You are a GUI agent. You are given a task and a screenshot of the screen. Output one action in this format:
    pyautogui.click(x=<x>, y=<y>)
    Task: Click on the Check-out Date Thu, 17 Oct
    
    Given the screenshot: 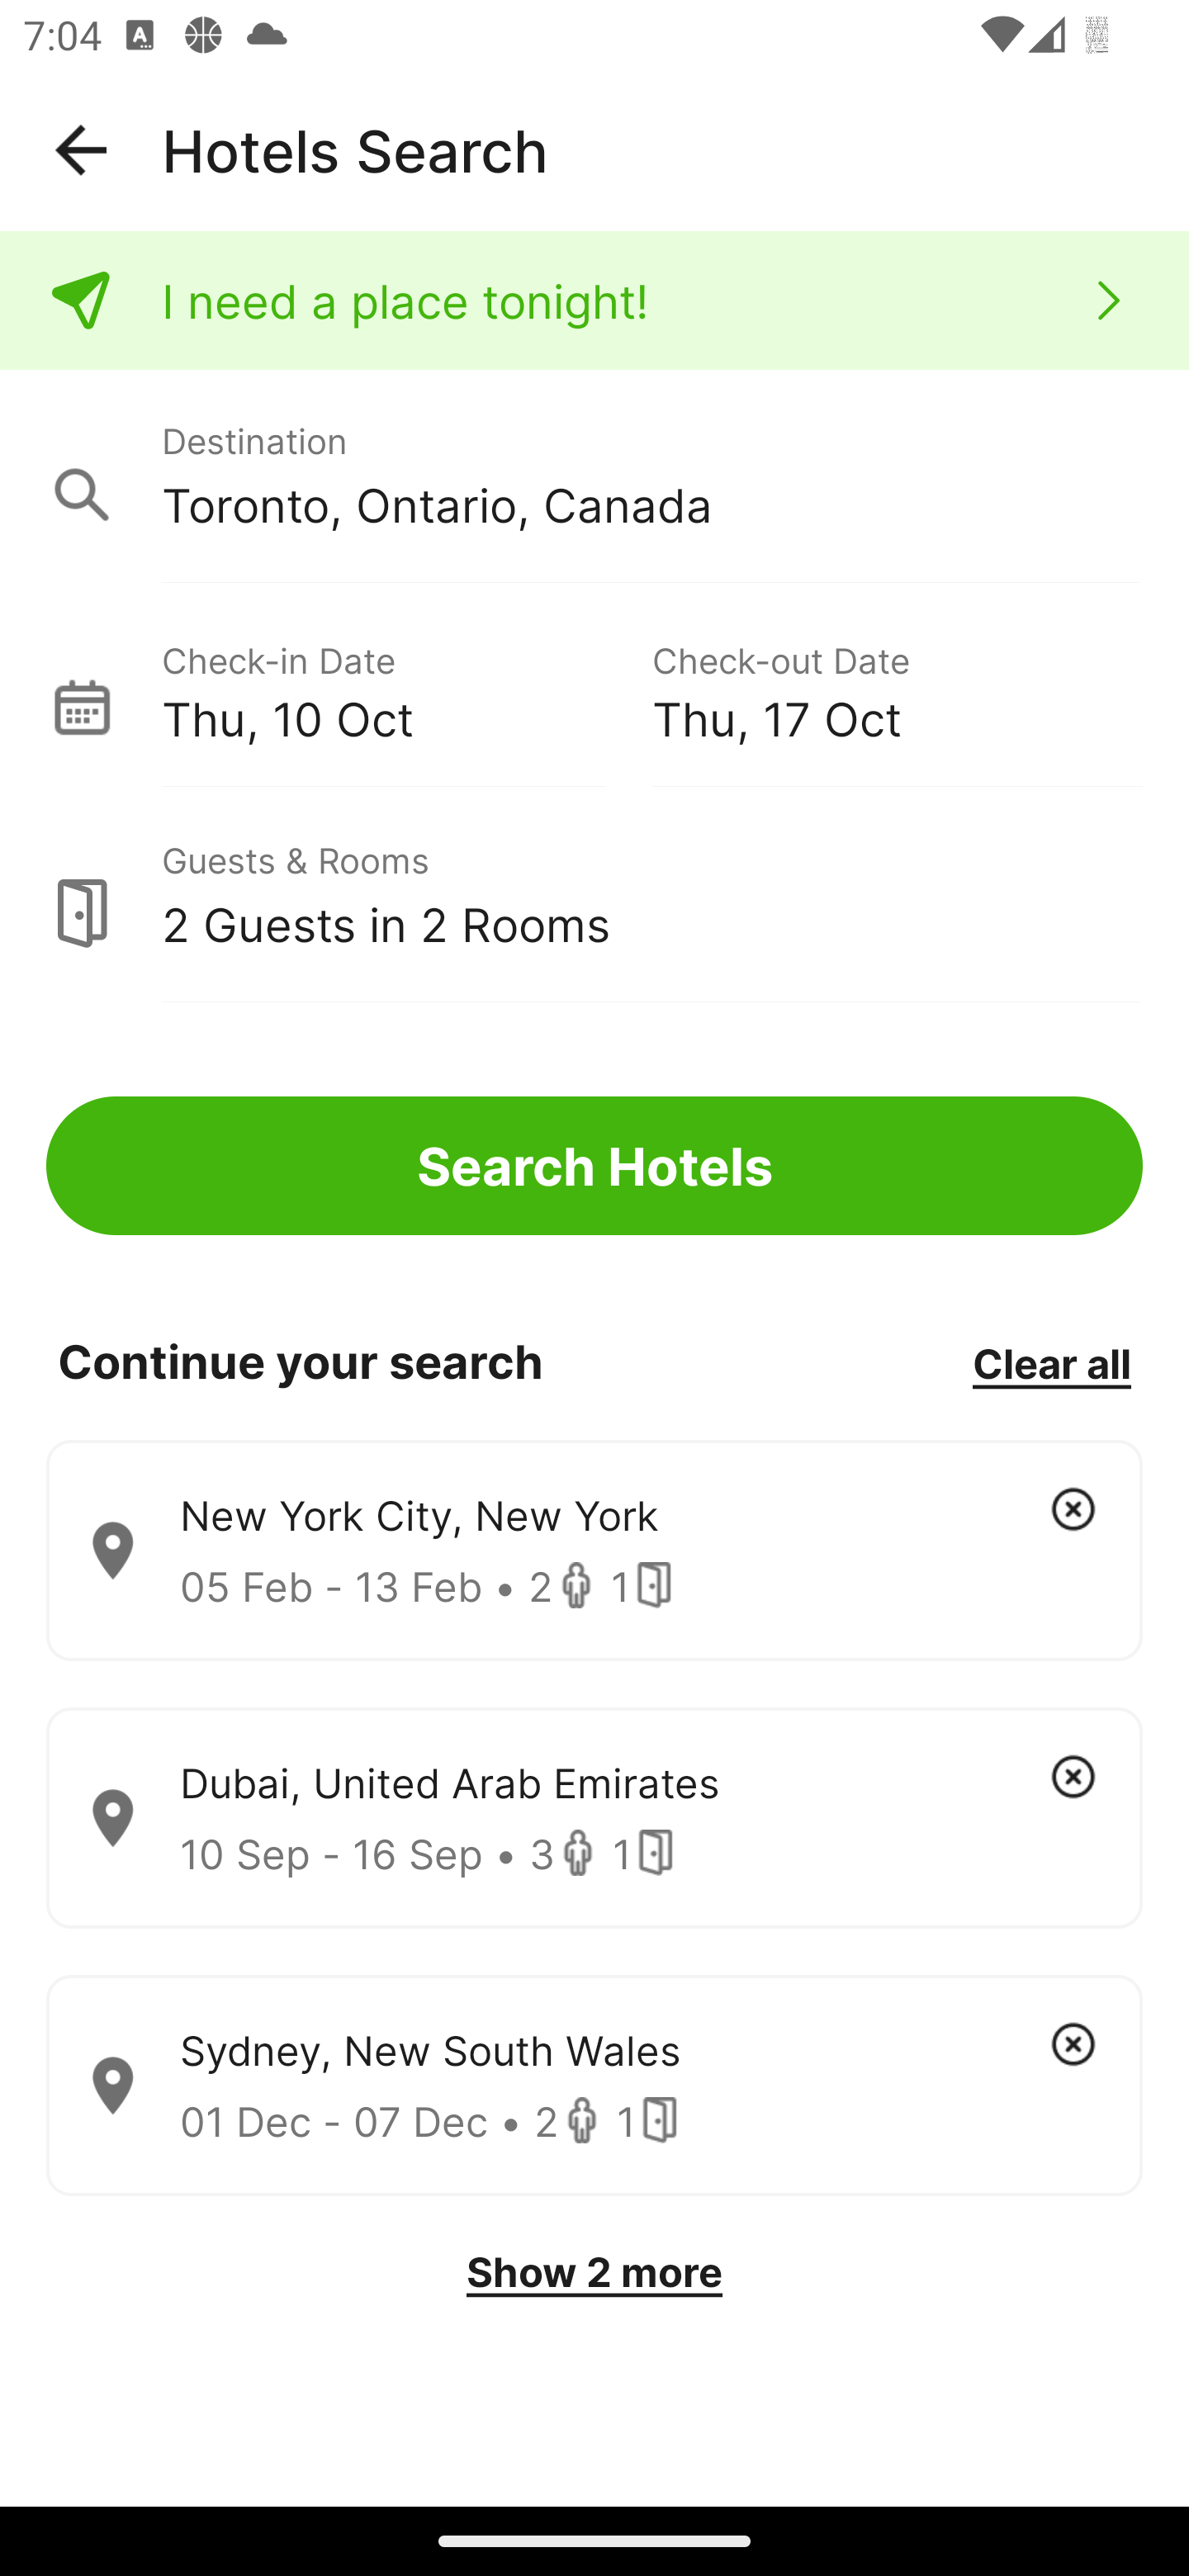 What is the action you would take?
    pyautogui.click(x=897, y=689)
    